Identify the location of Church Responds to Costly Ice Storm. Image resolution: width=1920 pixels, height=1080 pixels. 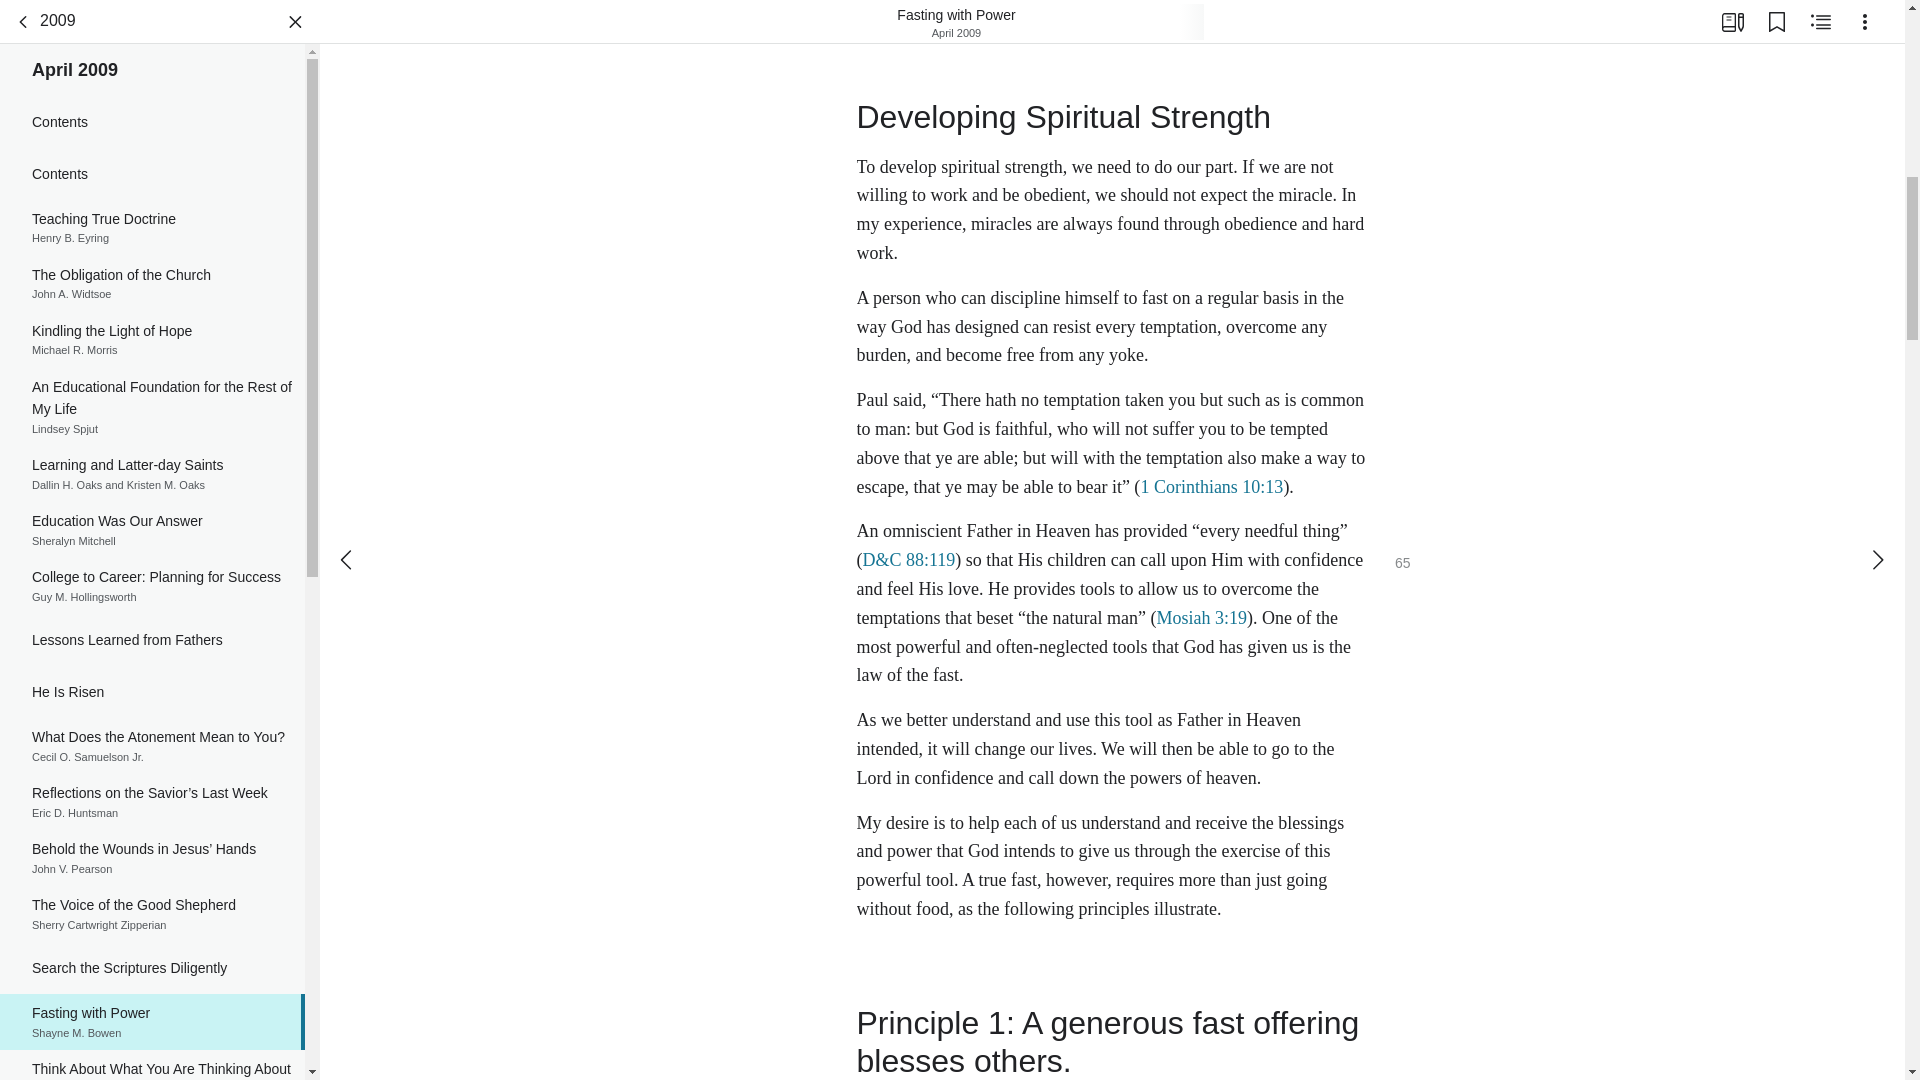
(152, 330).